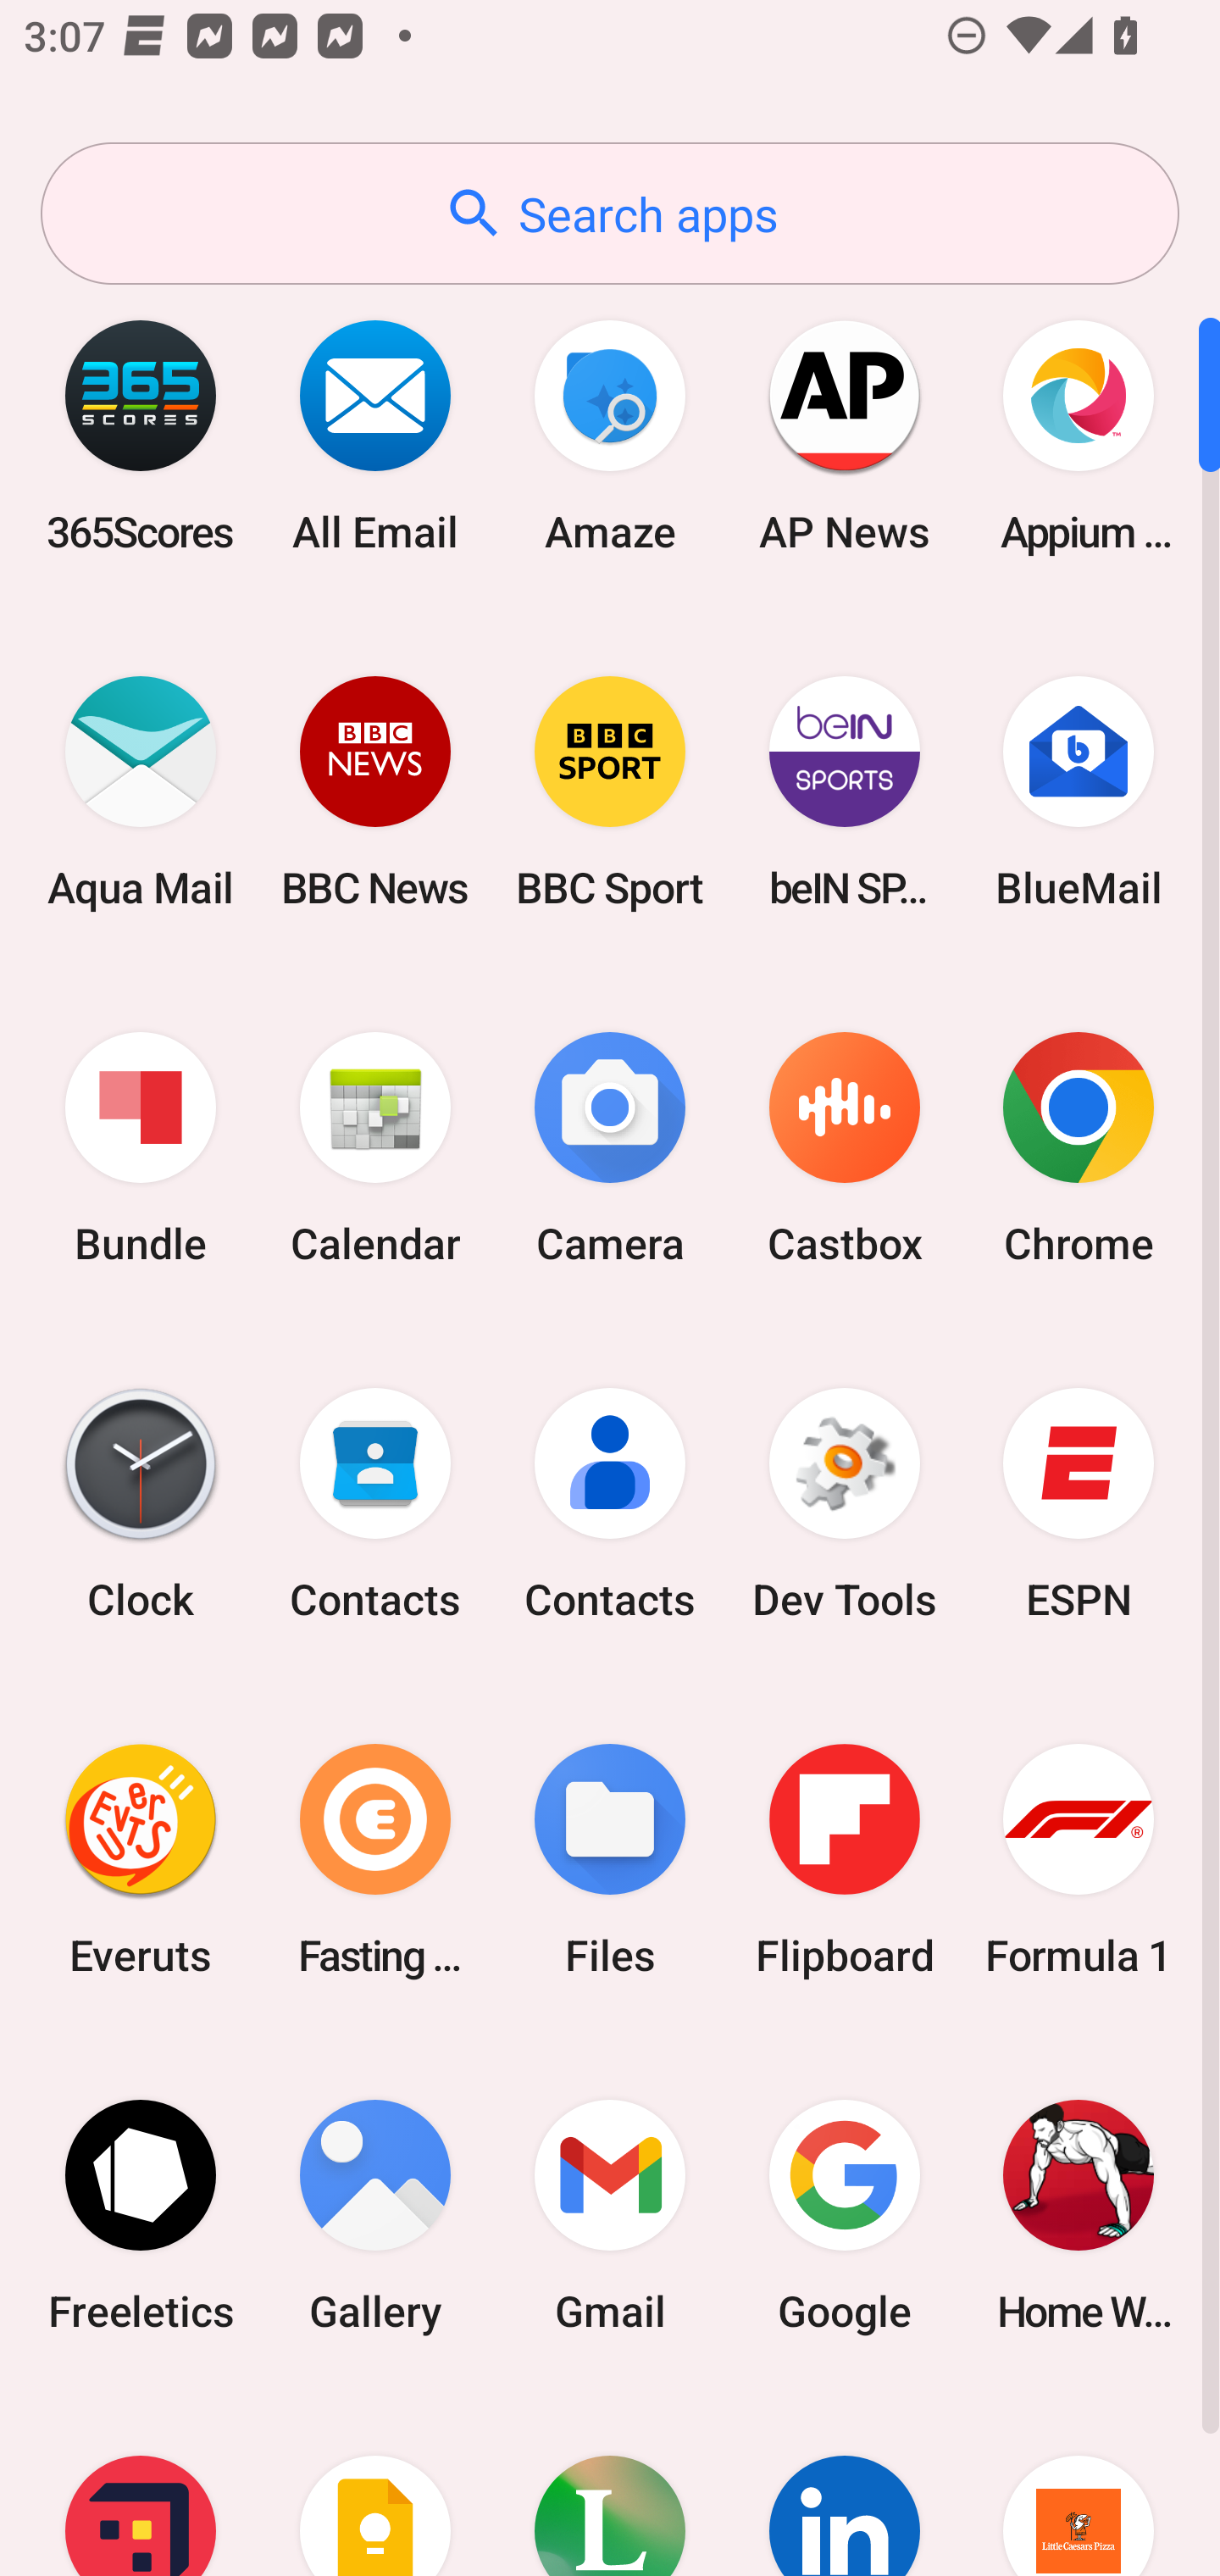 The width and height of the screenshot is (1220, 2576). Describe the element at coordinates (610, 2215) in the screenshot. I see `Gmail` at that location.